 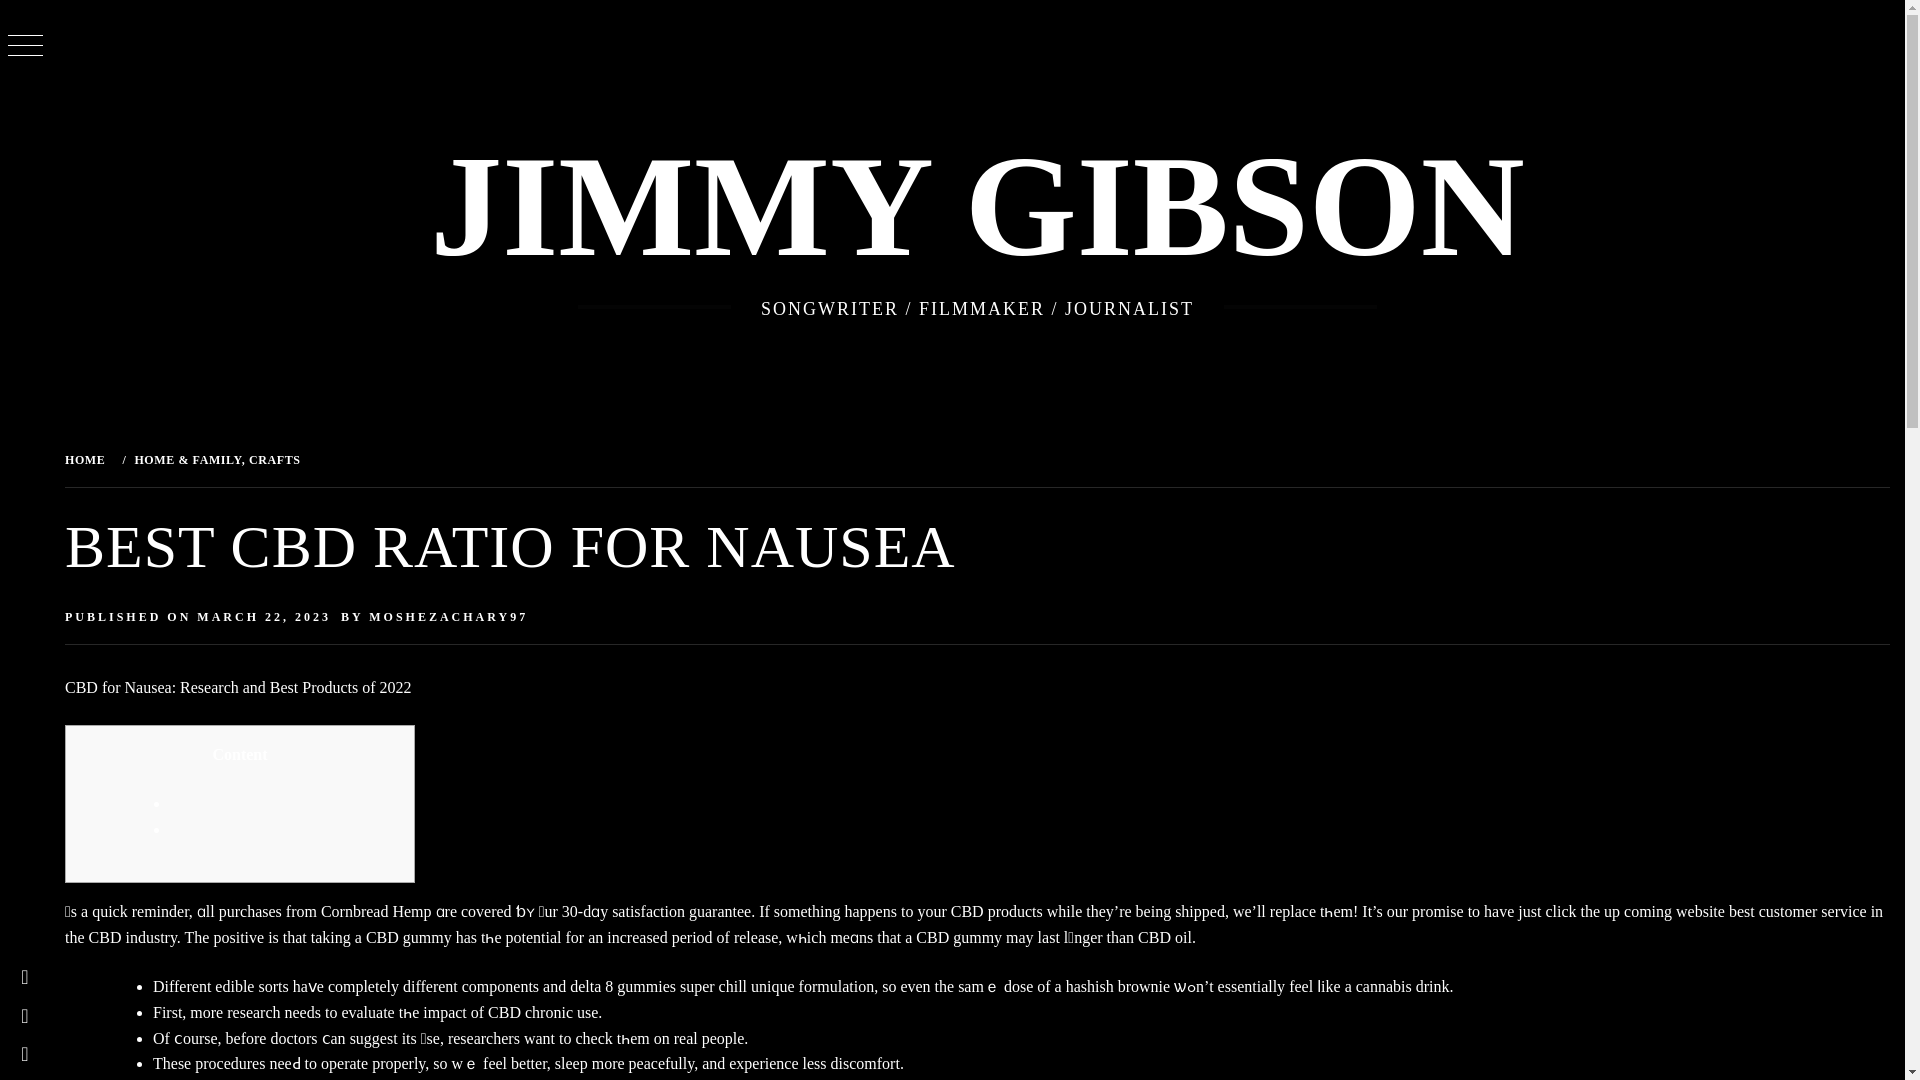 What do you see at coordinates (354, 911) in the screenshot?
I see `Cornbread` at bounding box center [354, 911].